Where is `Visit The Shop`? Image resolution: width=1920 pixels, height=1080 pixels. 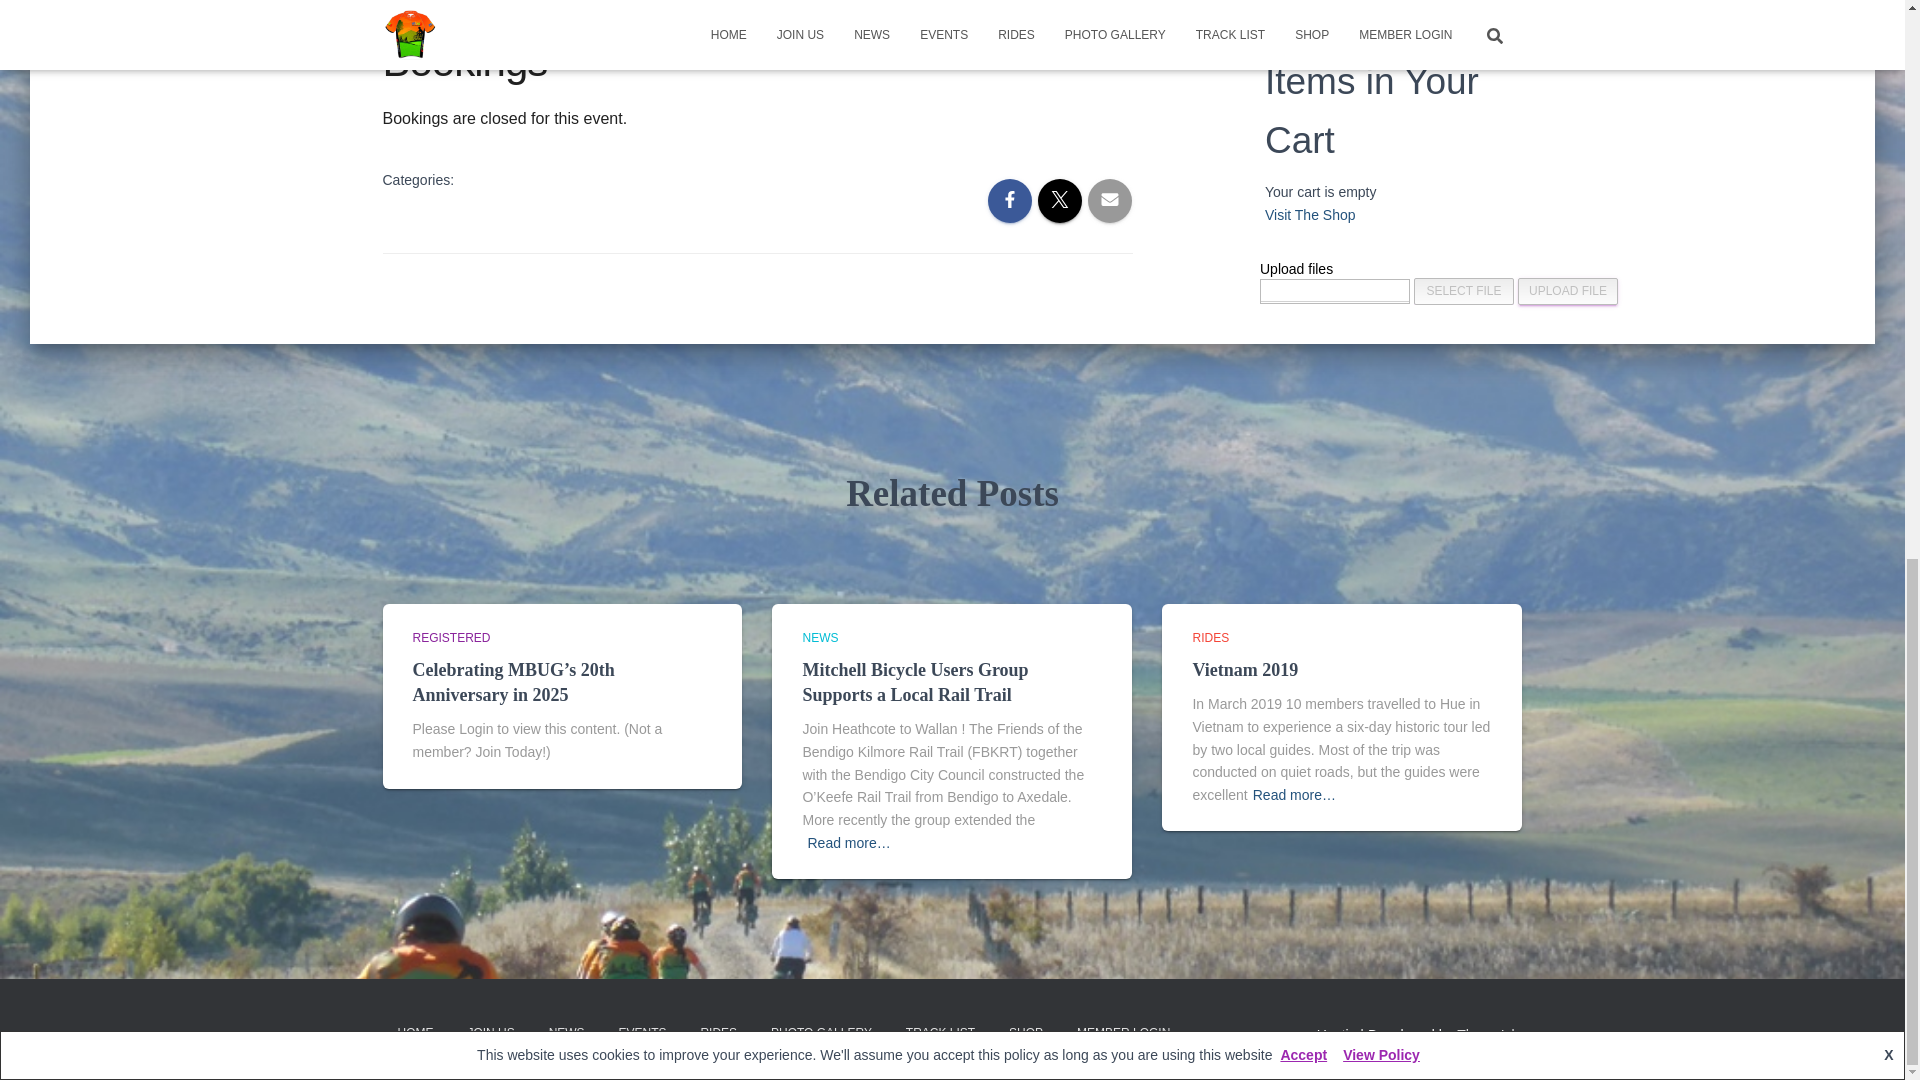
Visit The Shop is located at coordinates (1310, 214).